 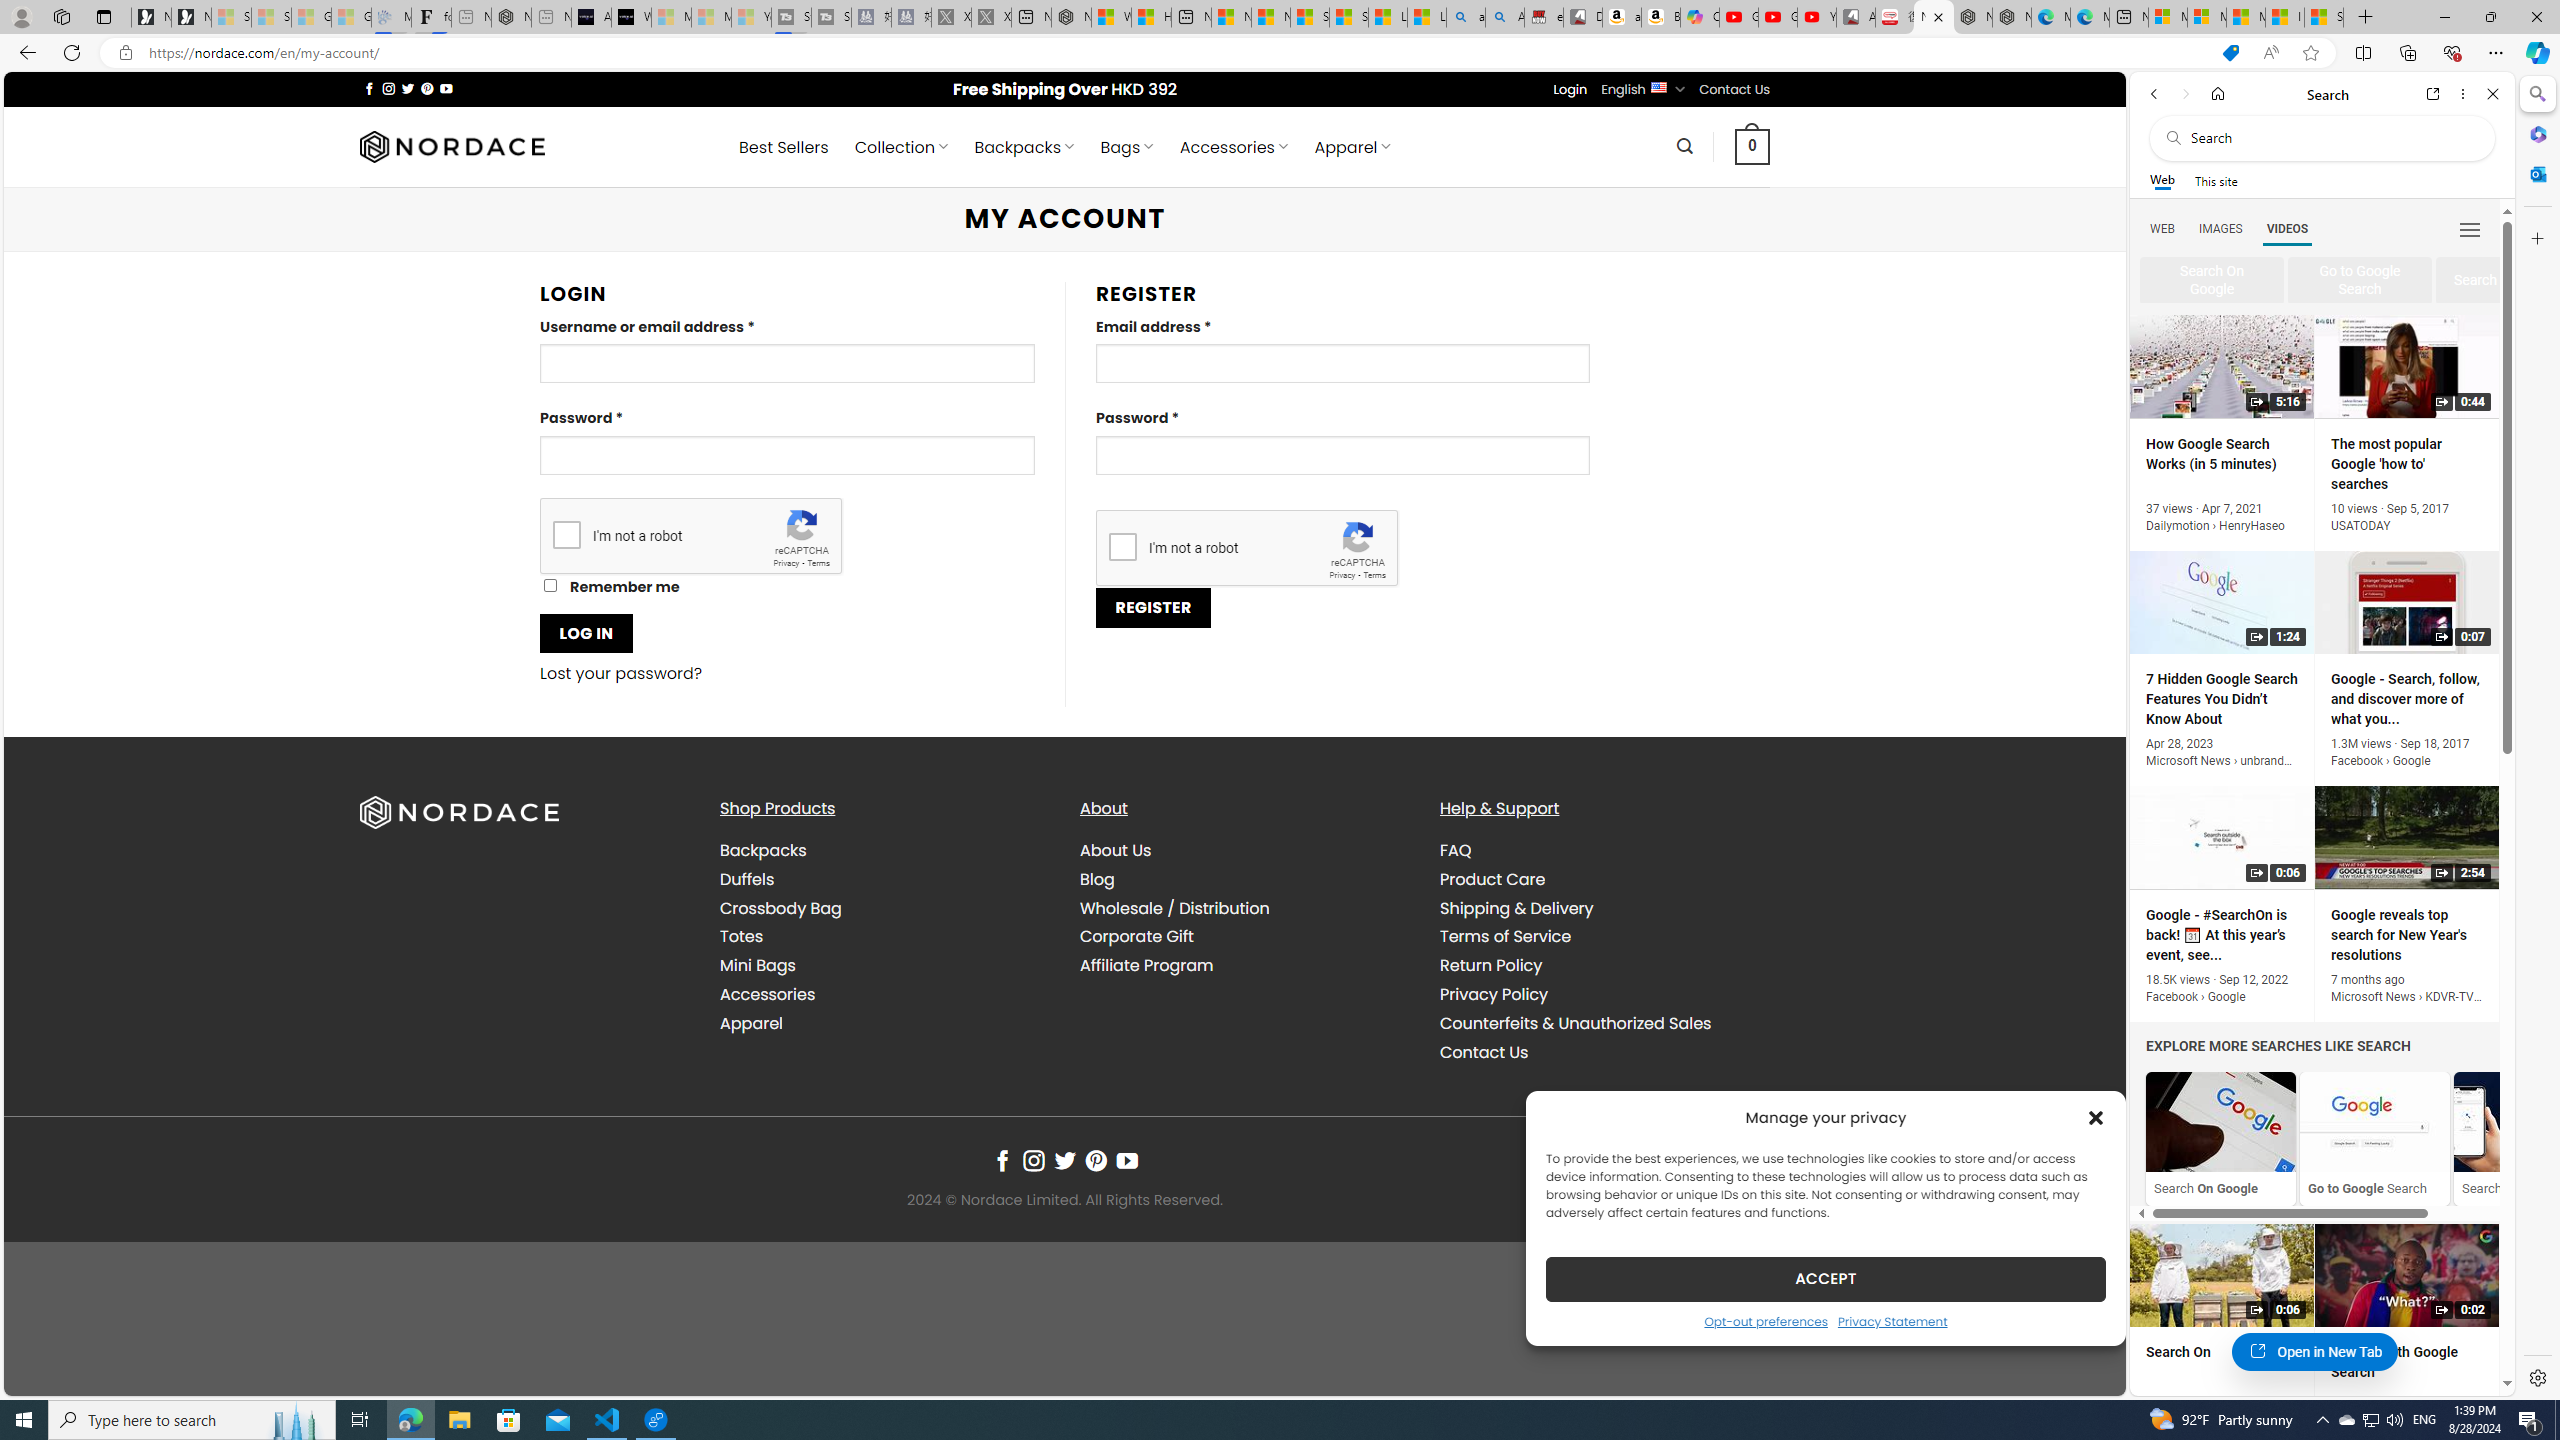 What do you see at coordinates (1493, 994) in the screenshot?
I see `Privacy Policy` at bounding box center [1493, 994].